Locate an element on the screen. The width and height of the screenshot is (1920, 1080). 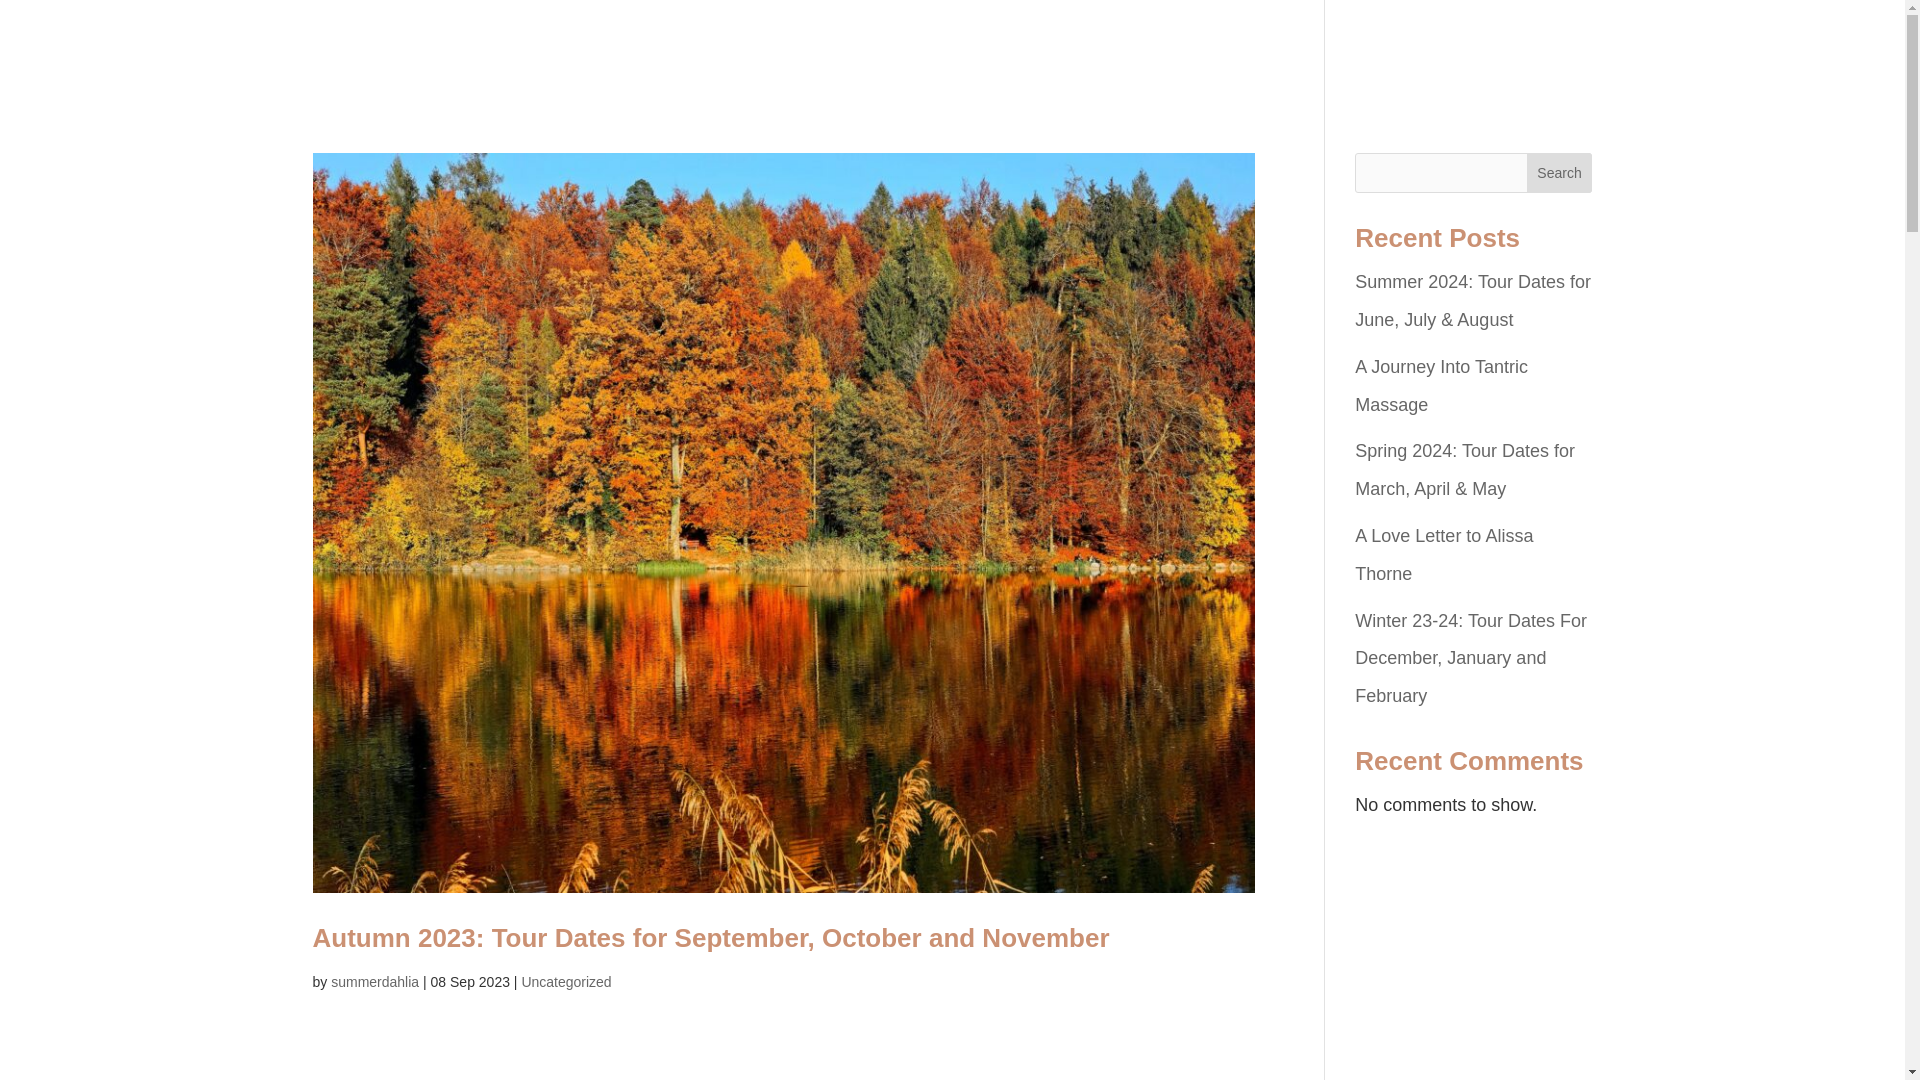
LINKS is located at coordinates (1564, 76).